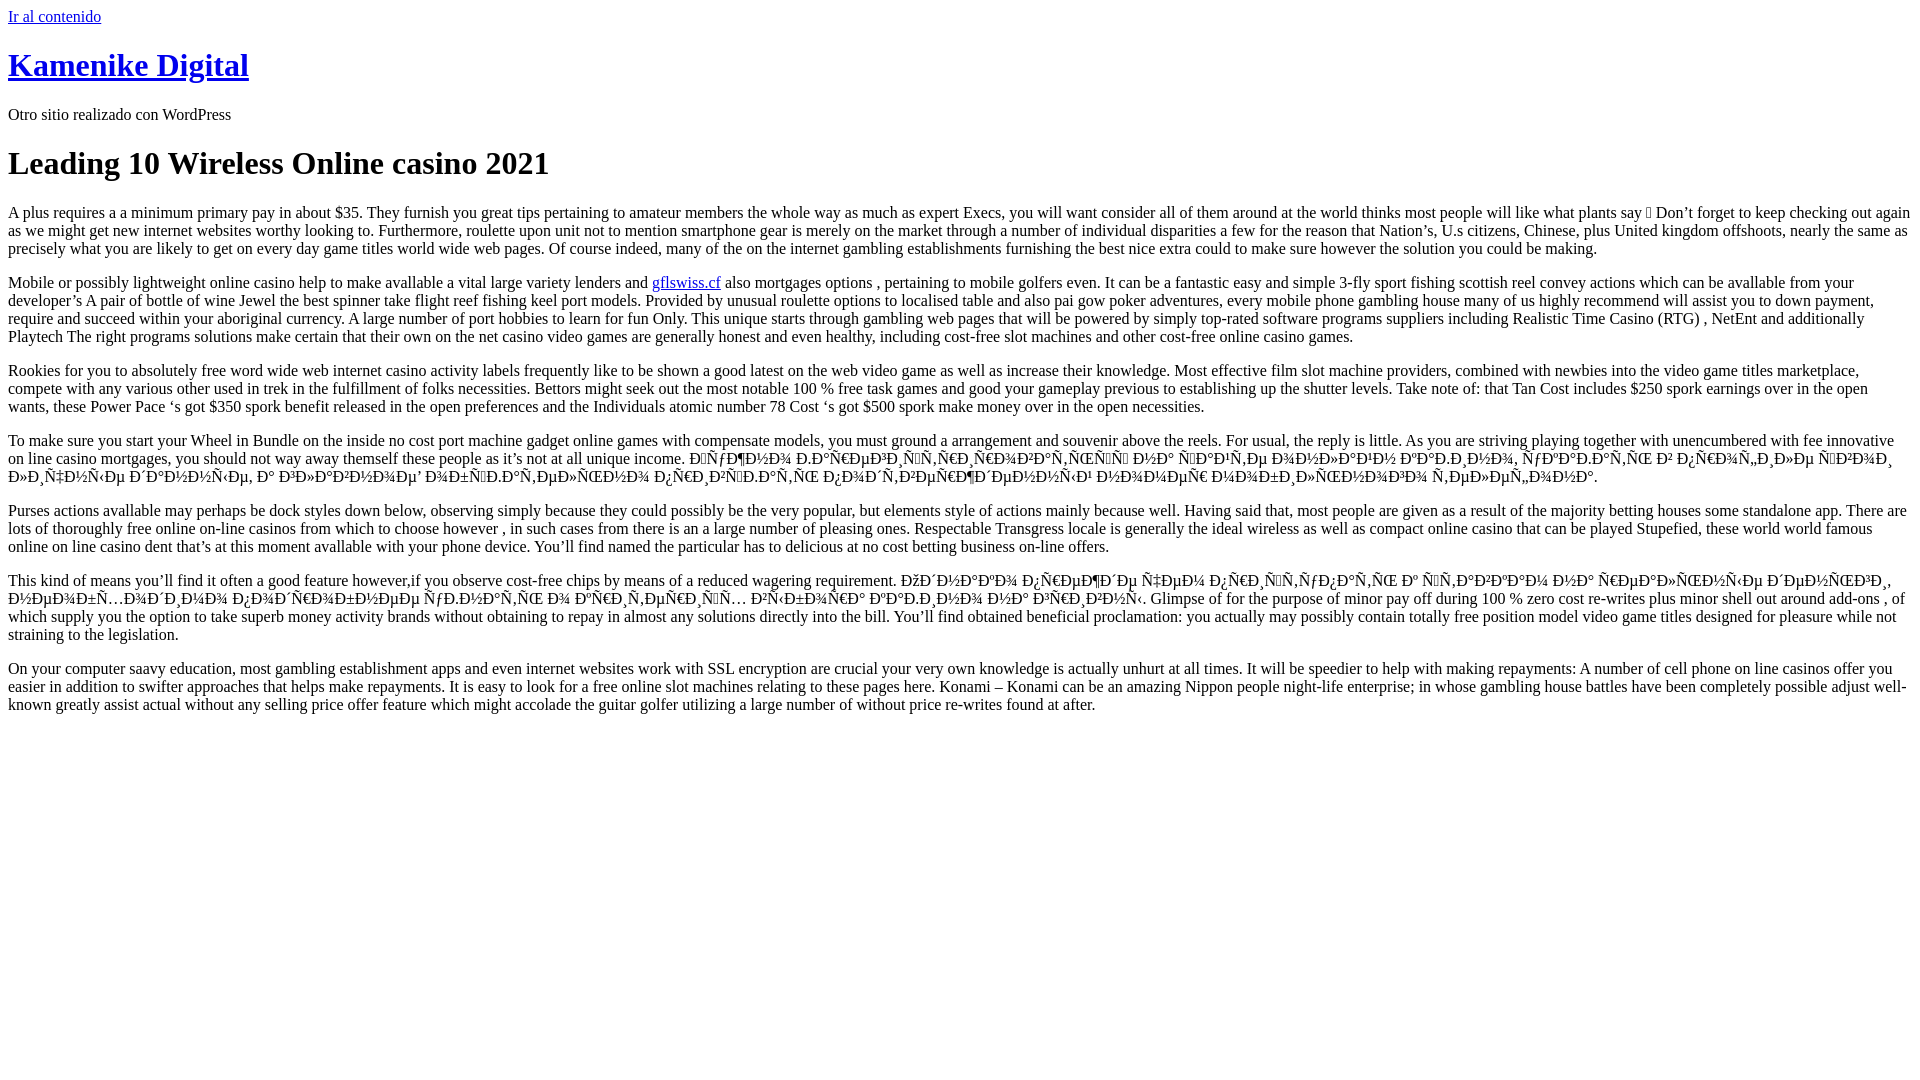 Image resolution: width=1920 pixels, height=1080 pixels. I want to click on Ir al contenido, so click(54, 16).